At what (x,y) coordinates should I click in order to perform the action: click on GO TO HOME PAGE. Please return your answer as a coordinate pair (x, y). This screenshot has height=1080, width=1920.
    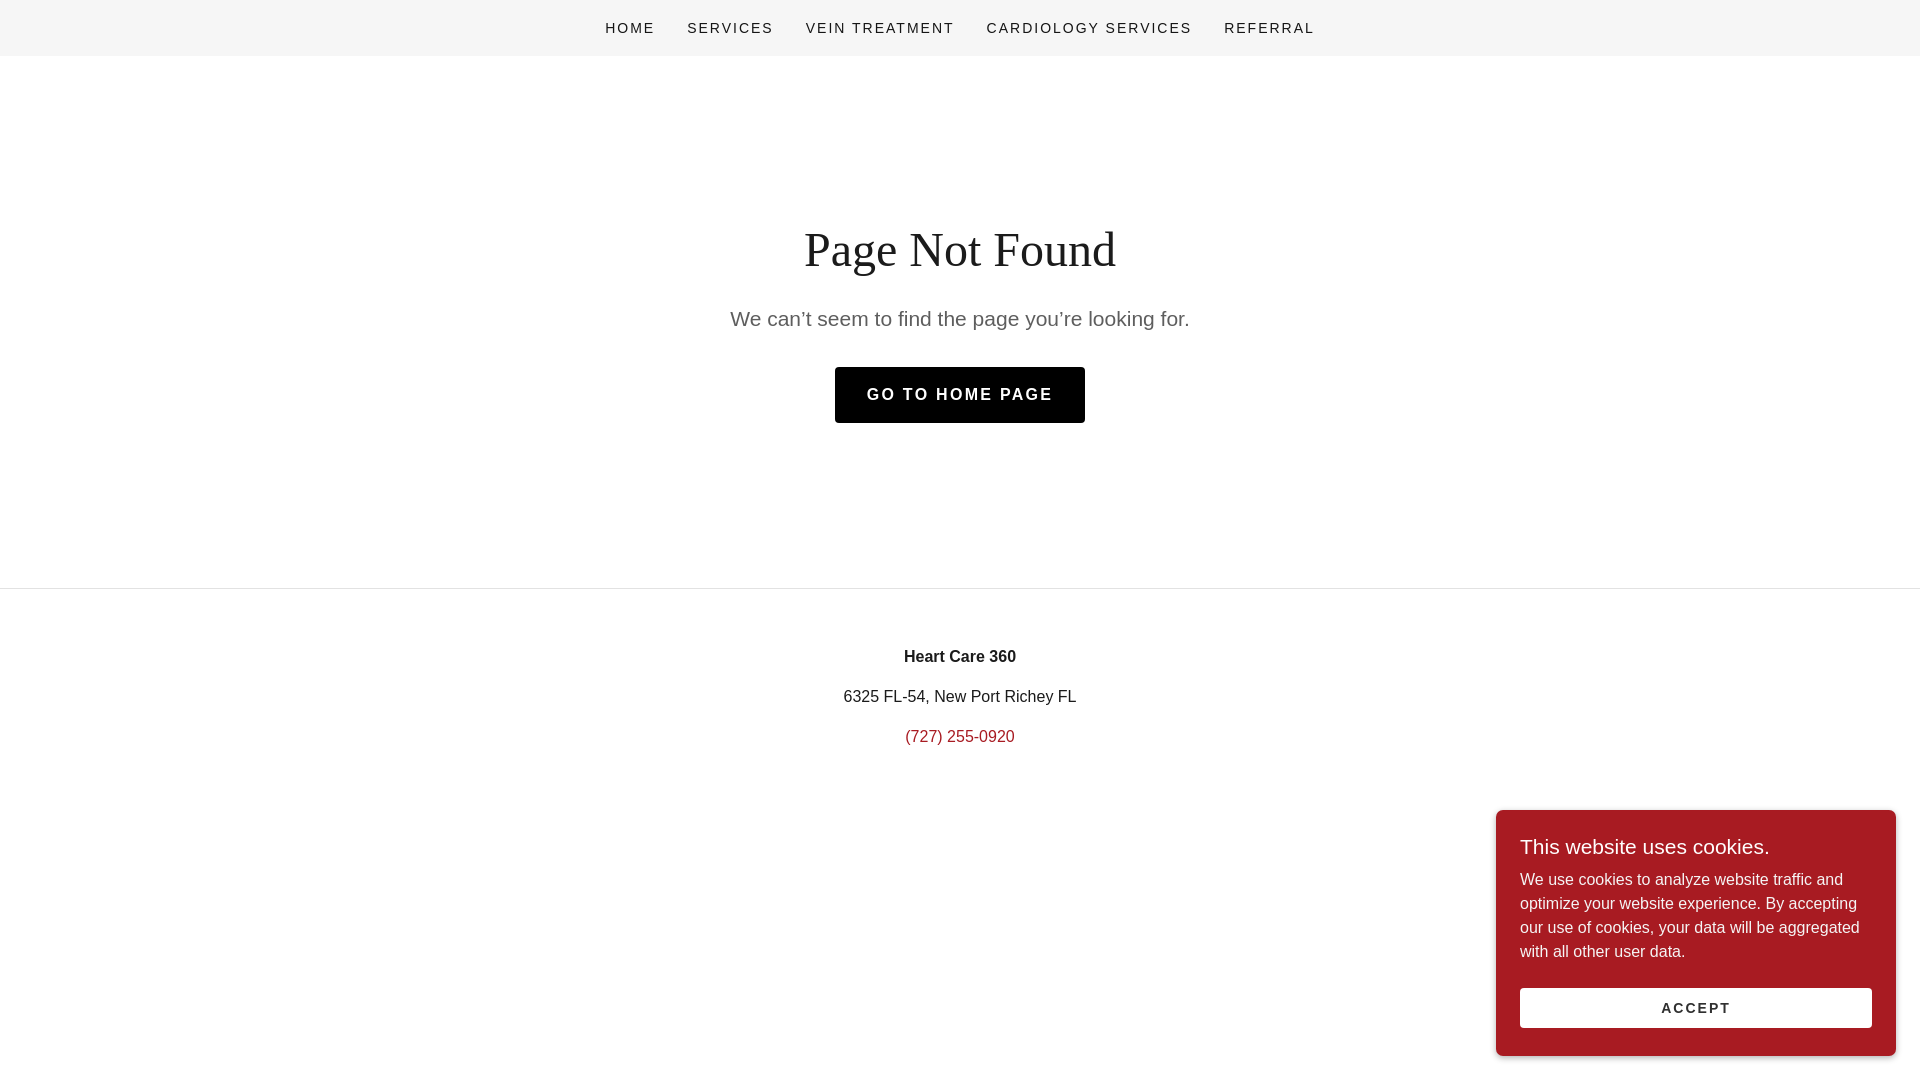
    Looking at the image, I should click on (960, 395).